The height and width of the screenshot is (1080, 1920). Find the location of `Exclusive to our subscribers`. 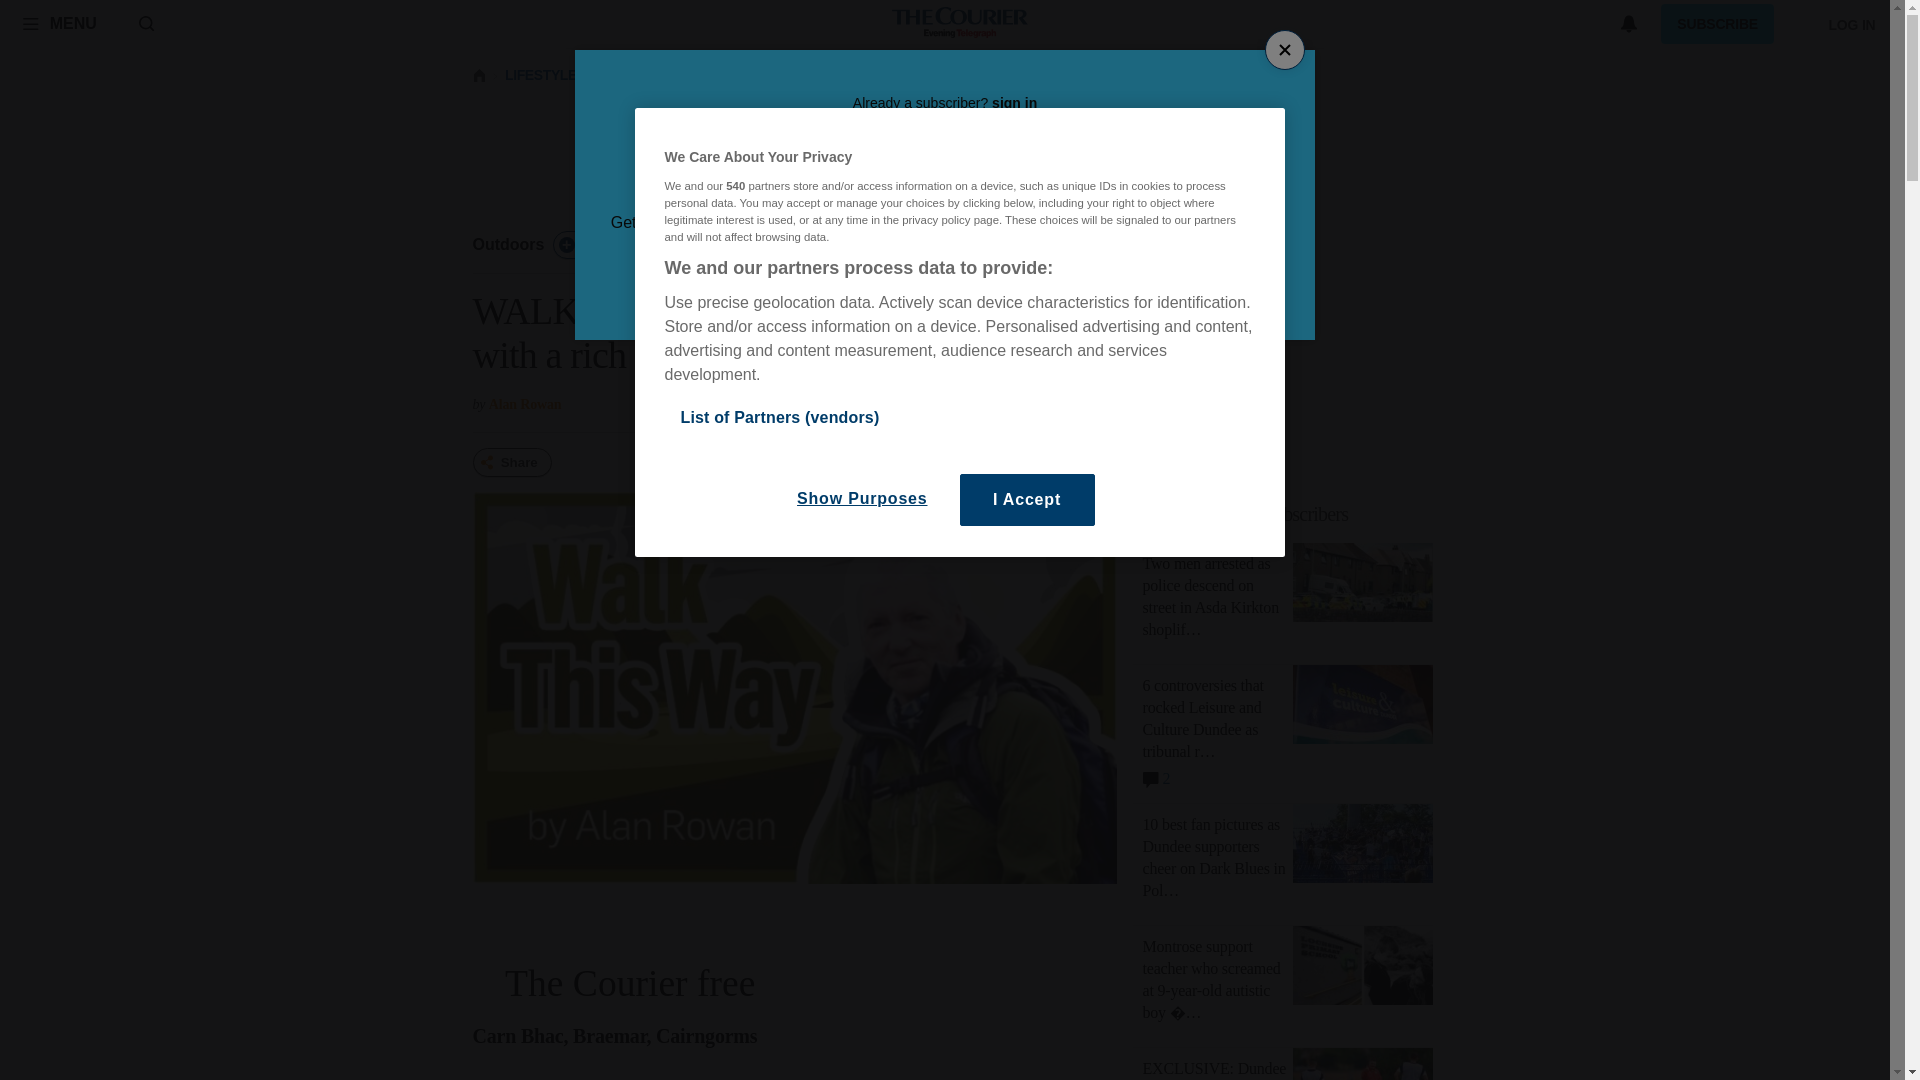

Exclusive to our subscribers is located at coordinates (508, 244).